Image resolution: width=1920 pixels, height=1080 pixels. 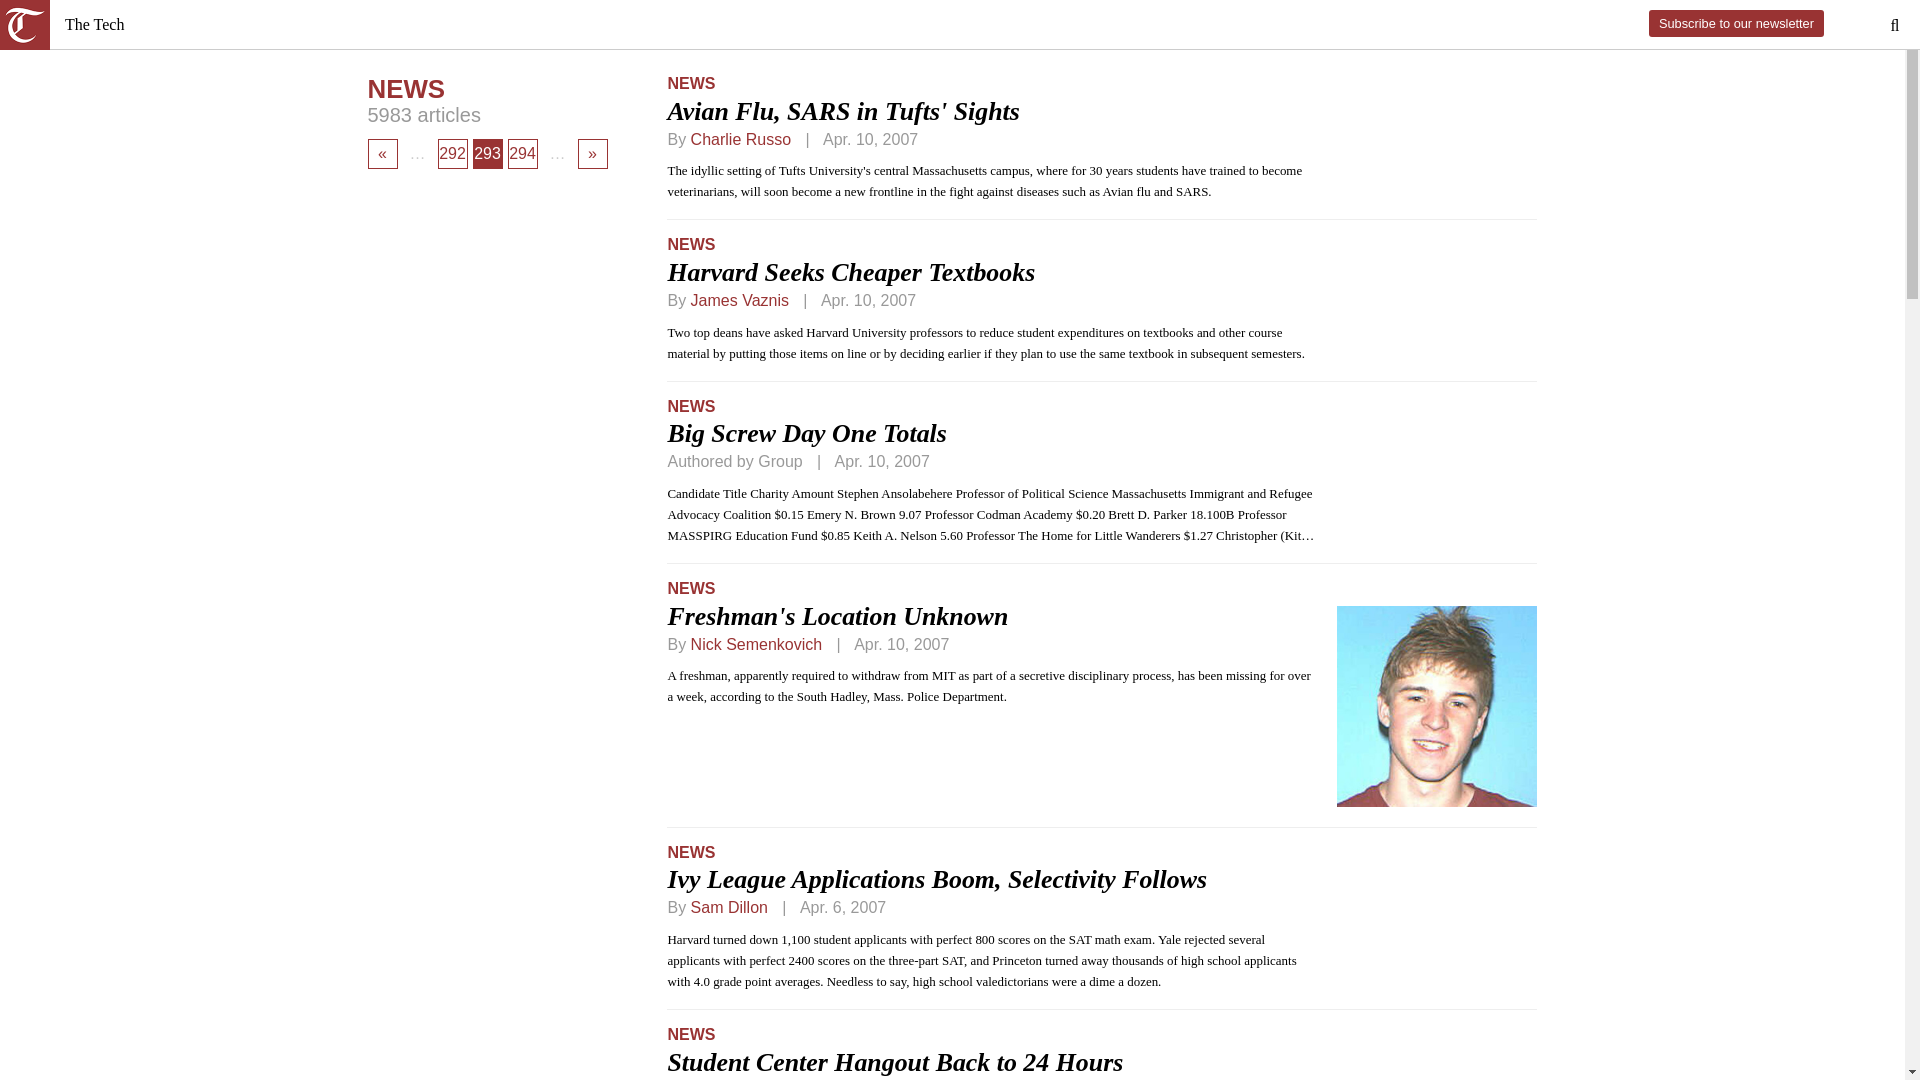 I want to click on James Vaznis, so click(x=740, y=300).